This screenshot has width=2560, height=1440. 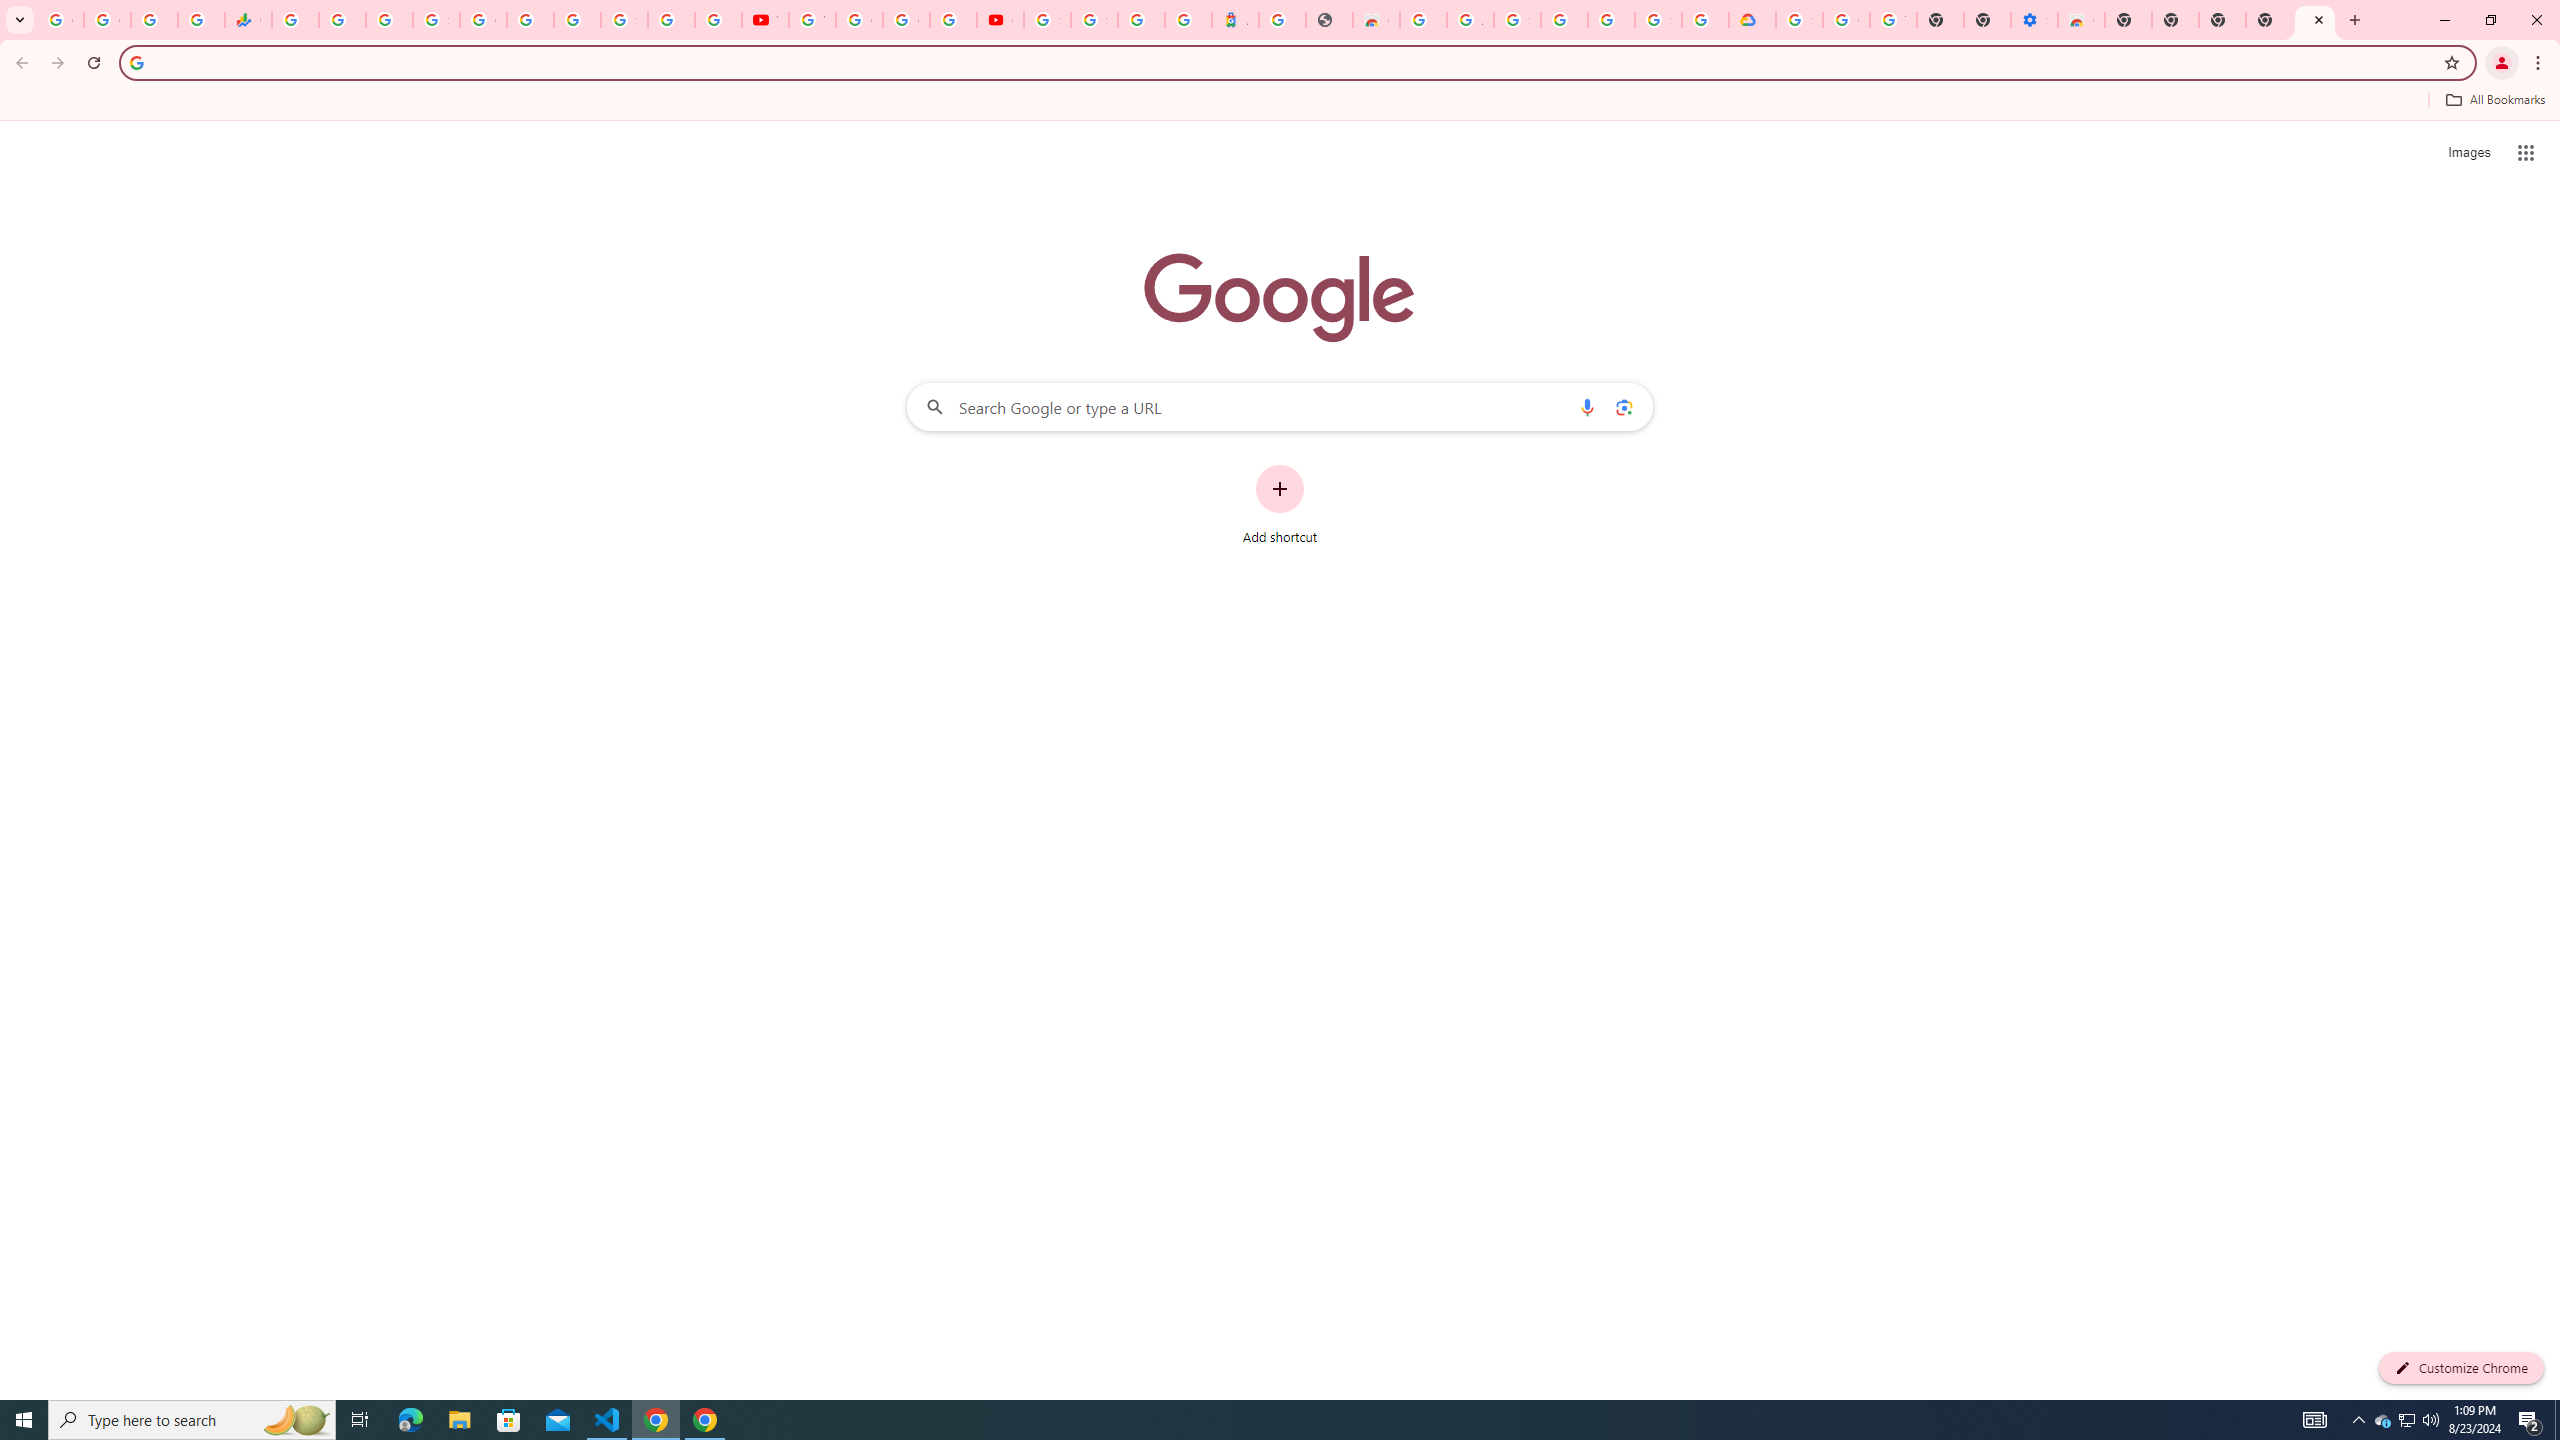 What do you see at coordinates (2269, 20) in the screenshot?
I see `New Tab` at bounding box center [2269, 20].